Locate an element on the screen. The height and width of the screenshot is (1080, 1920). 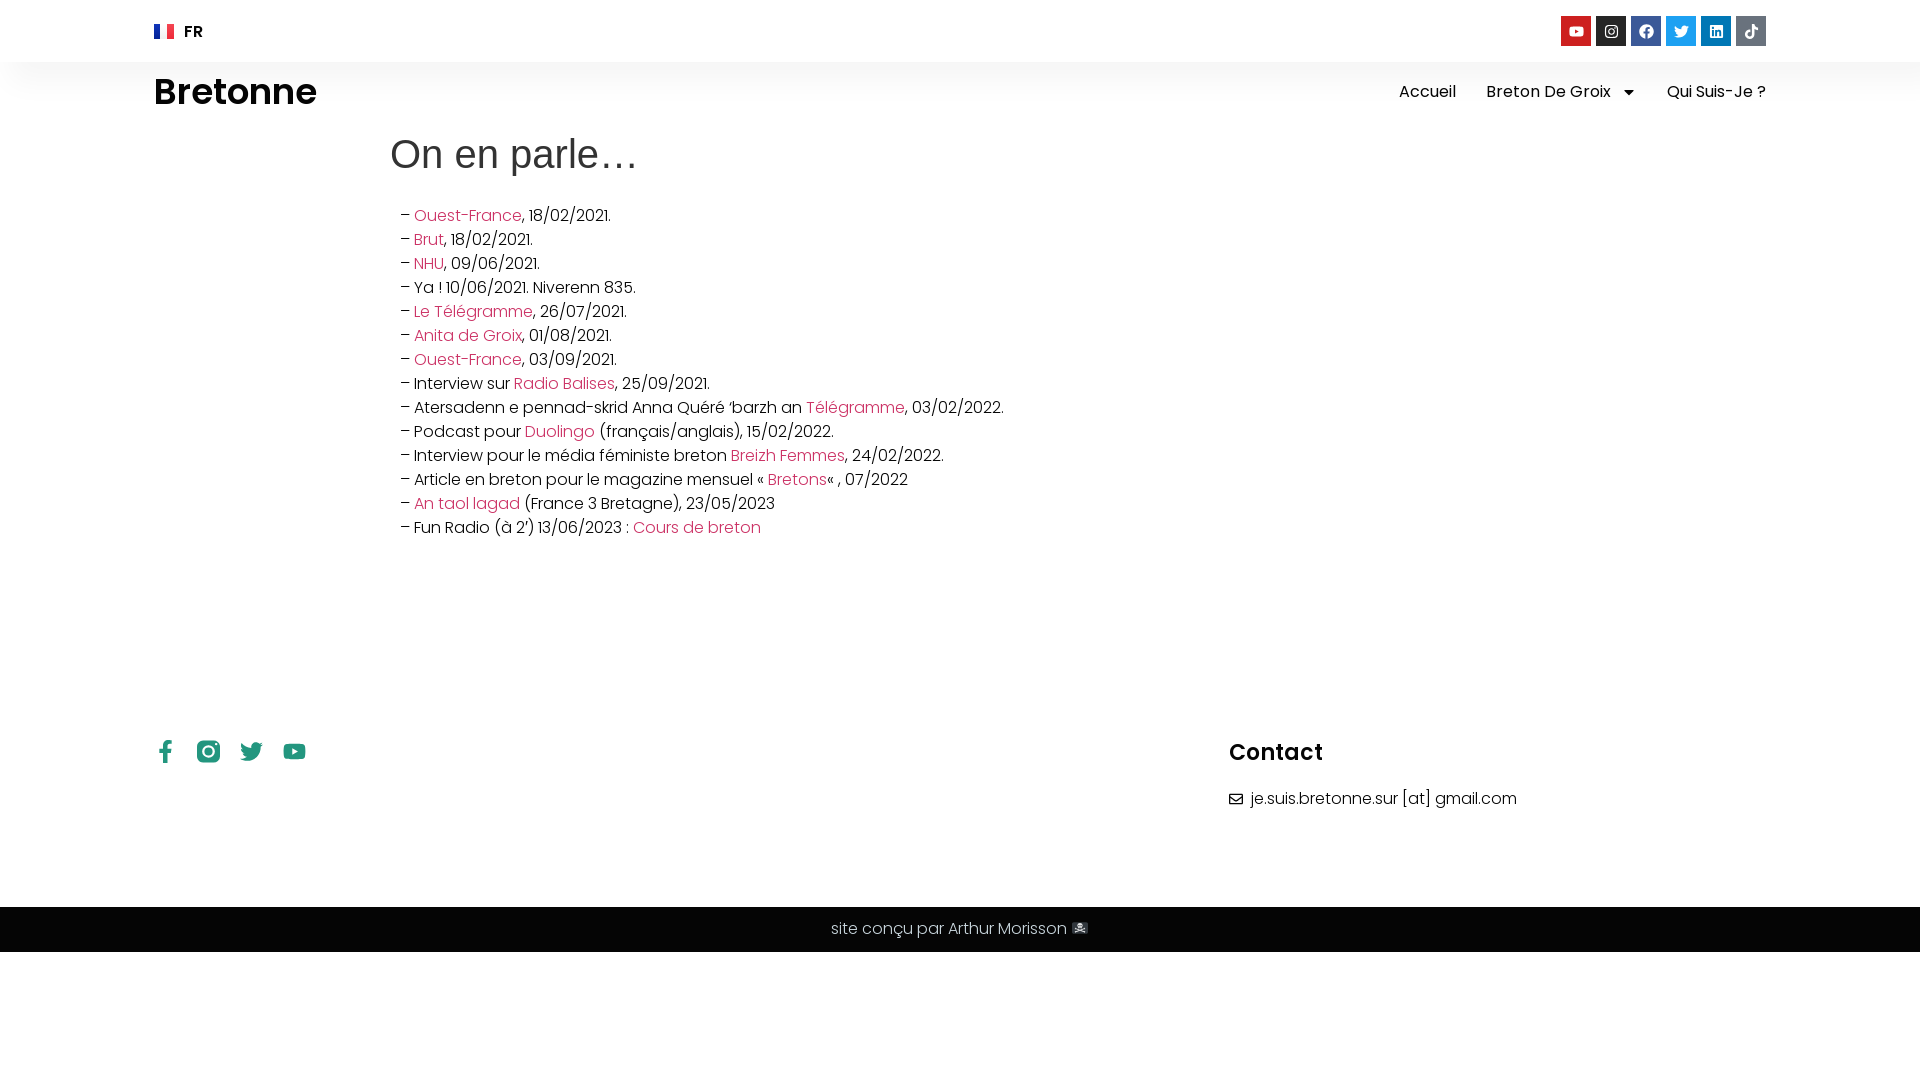
Brut is located at coordinates (429, 240).